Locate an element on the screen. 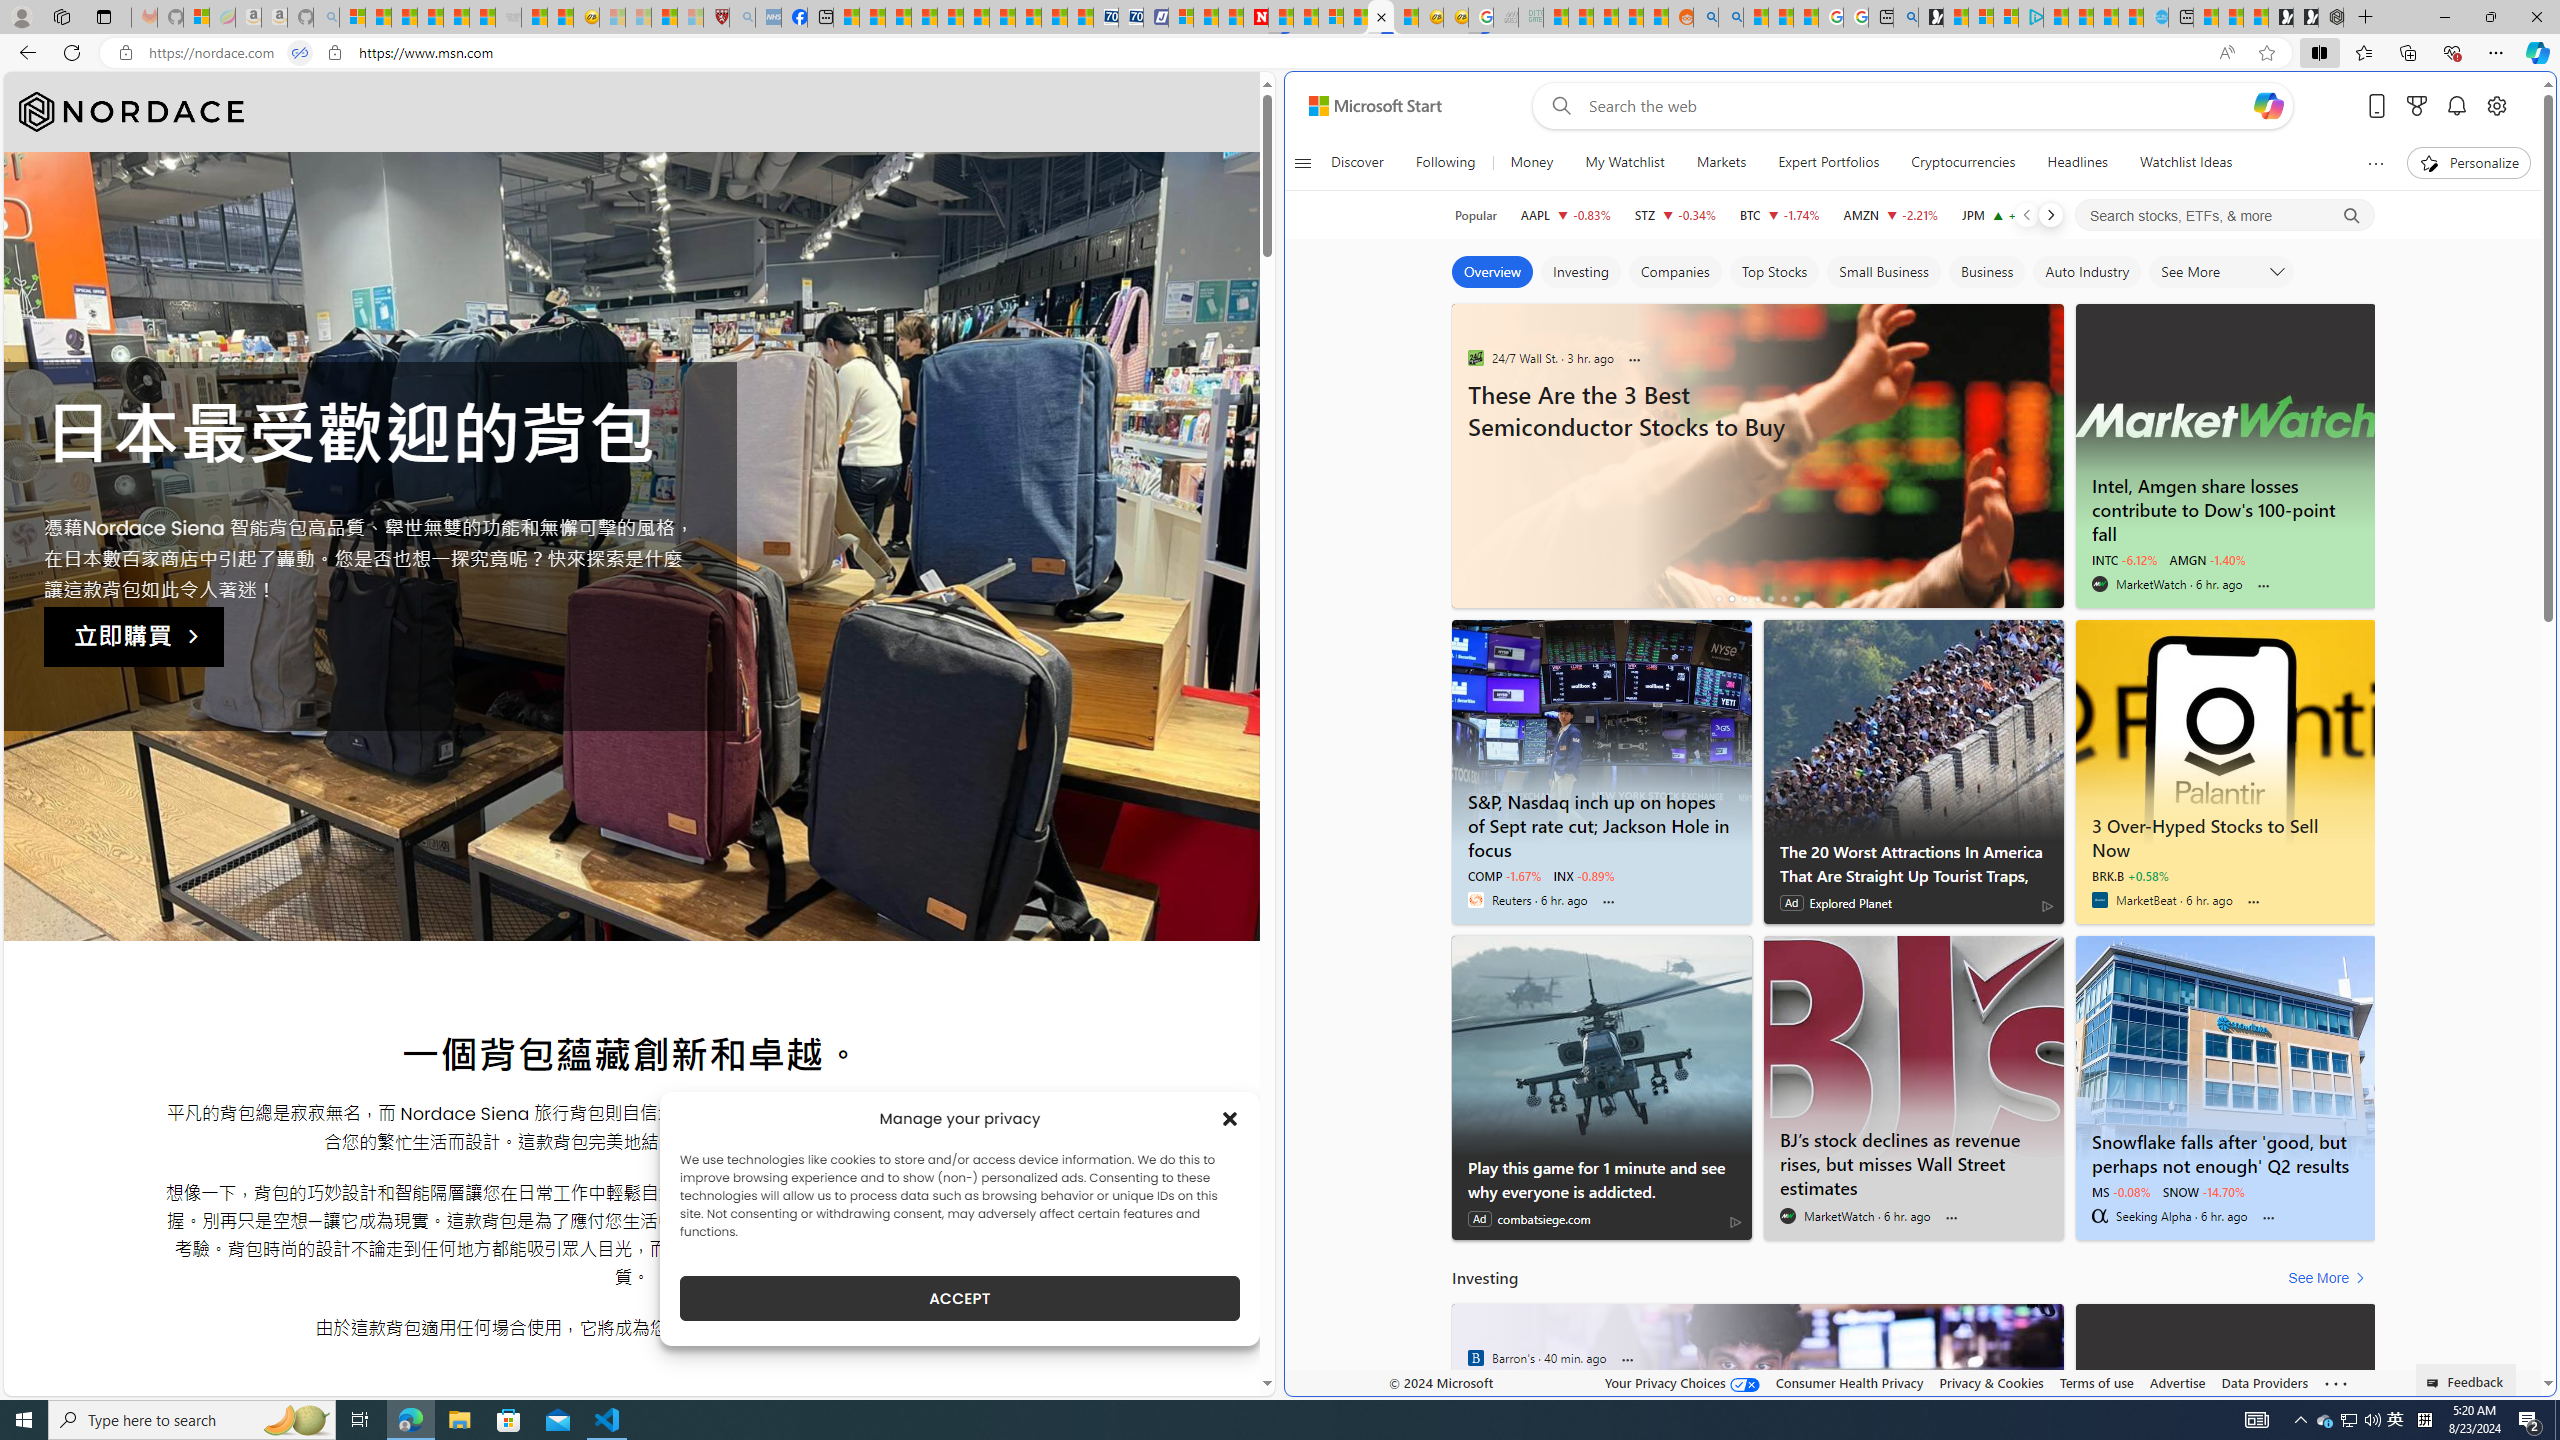  3 Over-Hyped Stocks to Sell Now - MarketBeat is located at coordinates (2226, 834).